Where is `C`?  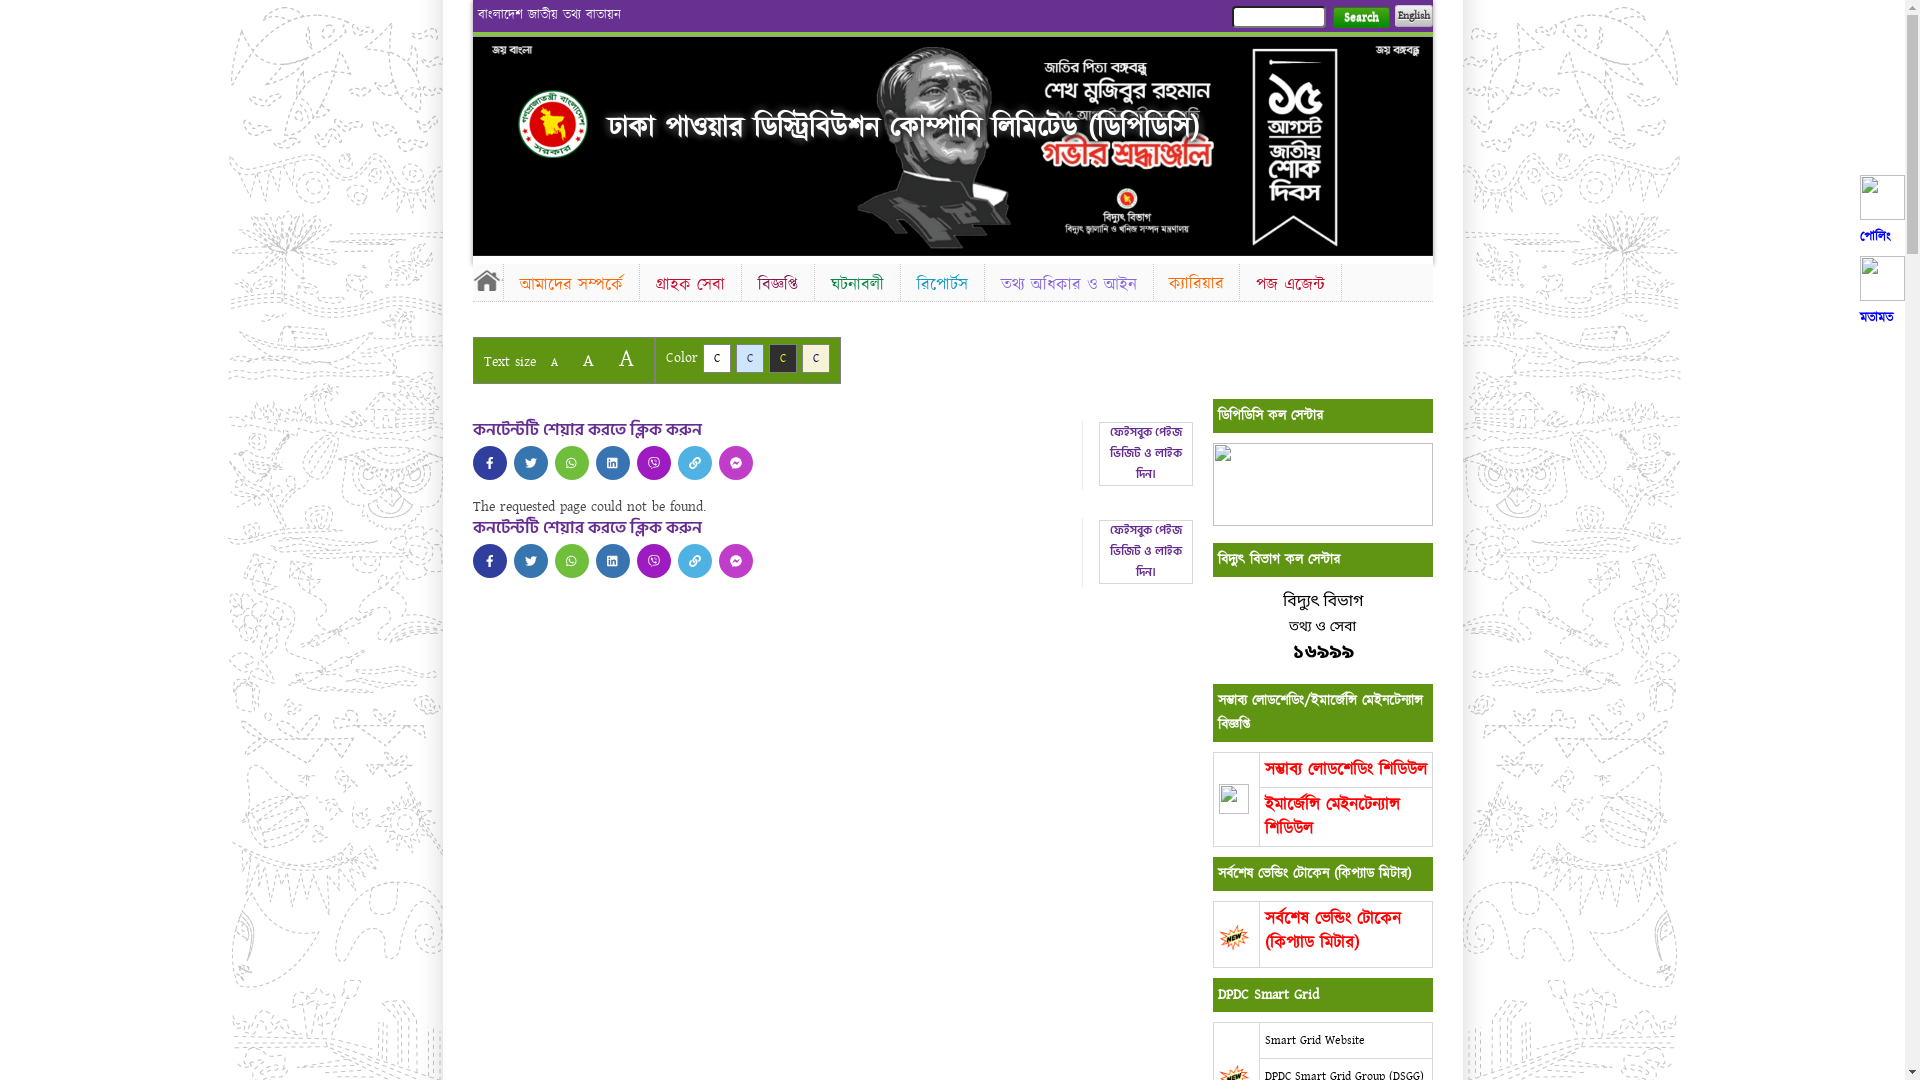
C is located at coordinates (782, 358).